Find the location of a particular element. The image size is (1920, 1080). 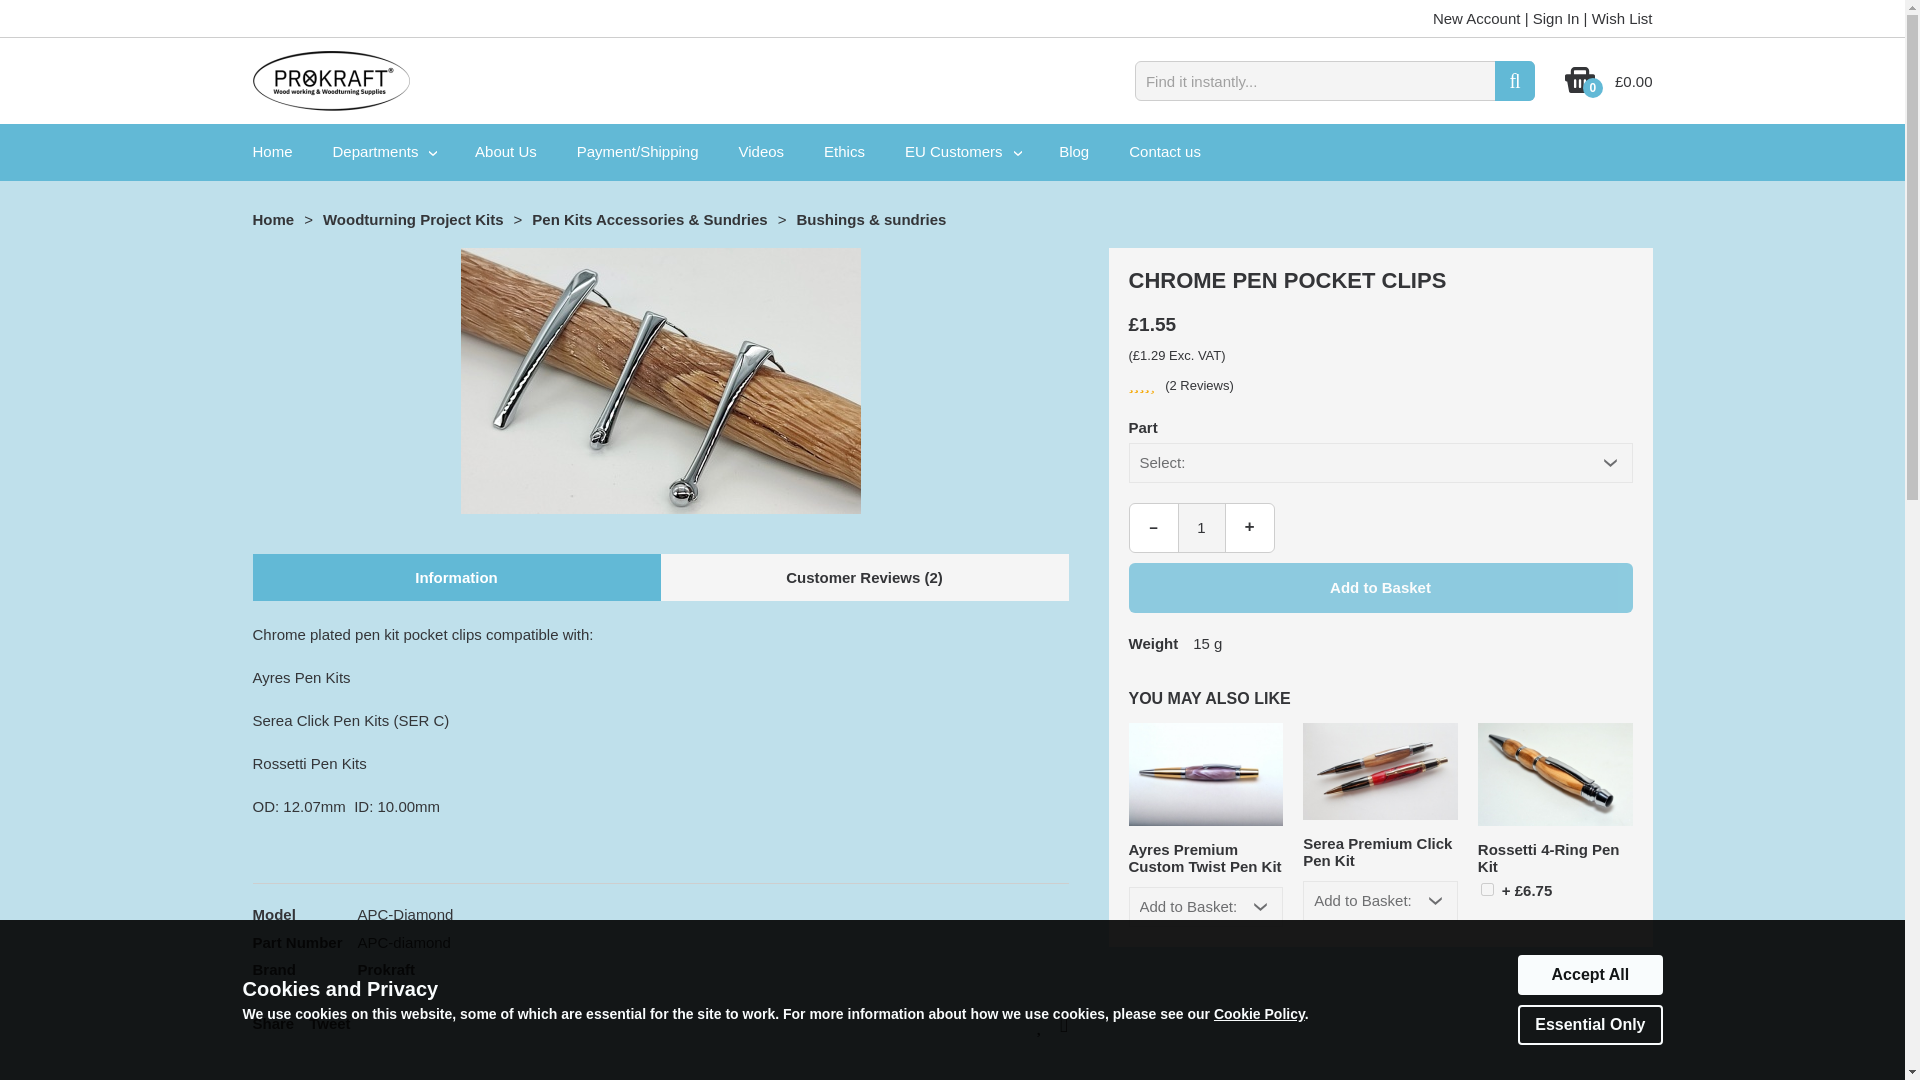

About Us is located at coordinates (506, 152).